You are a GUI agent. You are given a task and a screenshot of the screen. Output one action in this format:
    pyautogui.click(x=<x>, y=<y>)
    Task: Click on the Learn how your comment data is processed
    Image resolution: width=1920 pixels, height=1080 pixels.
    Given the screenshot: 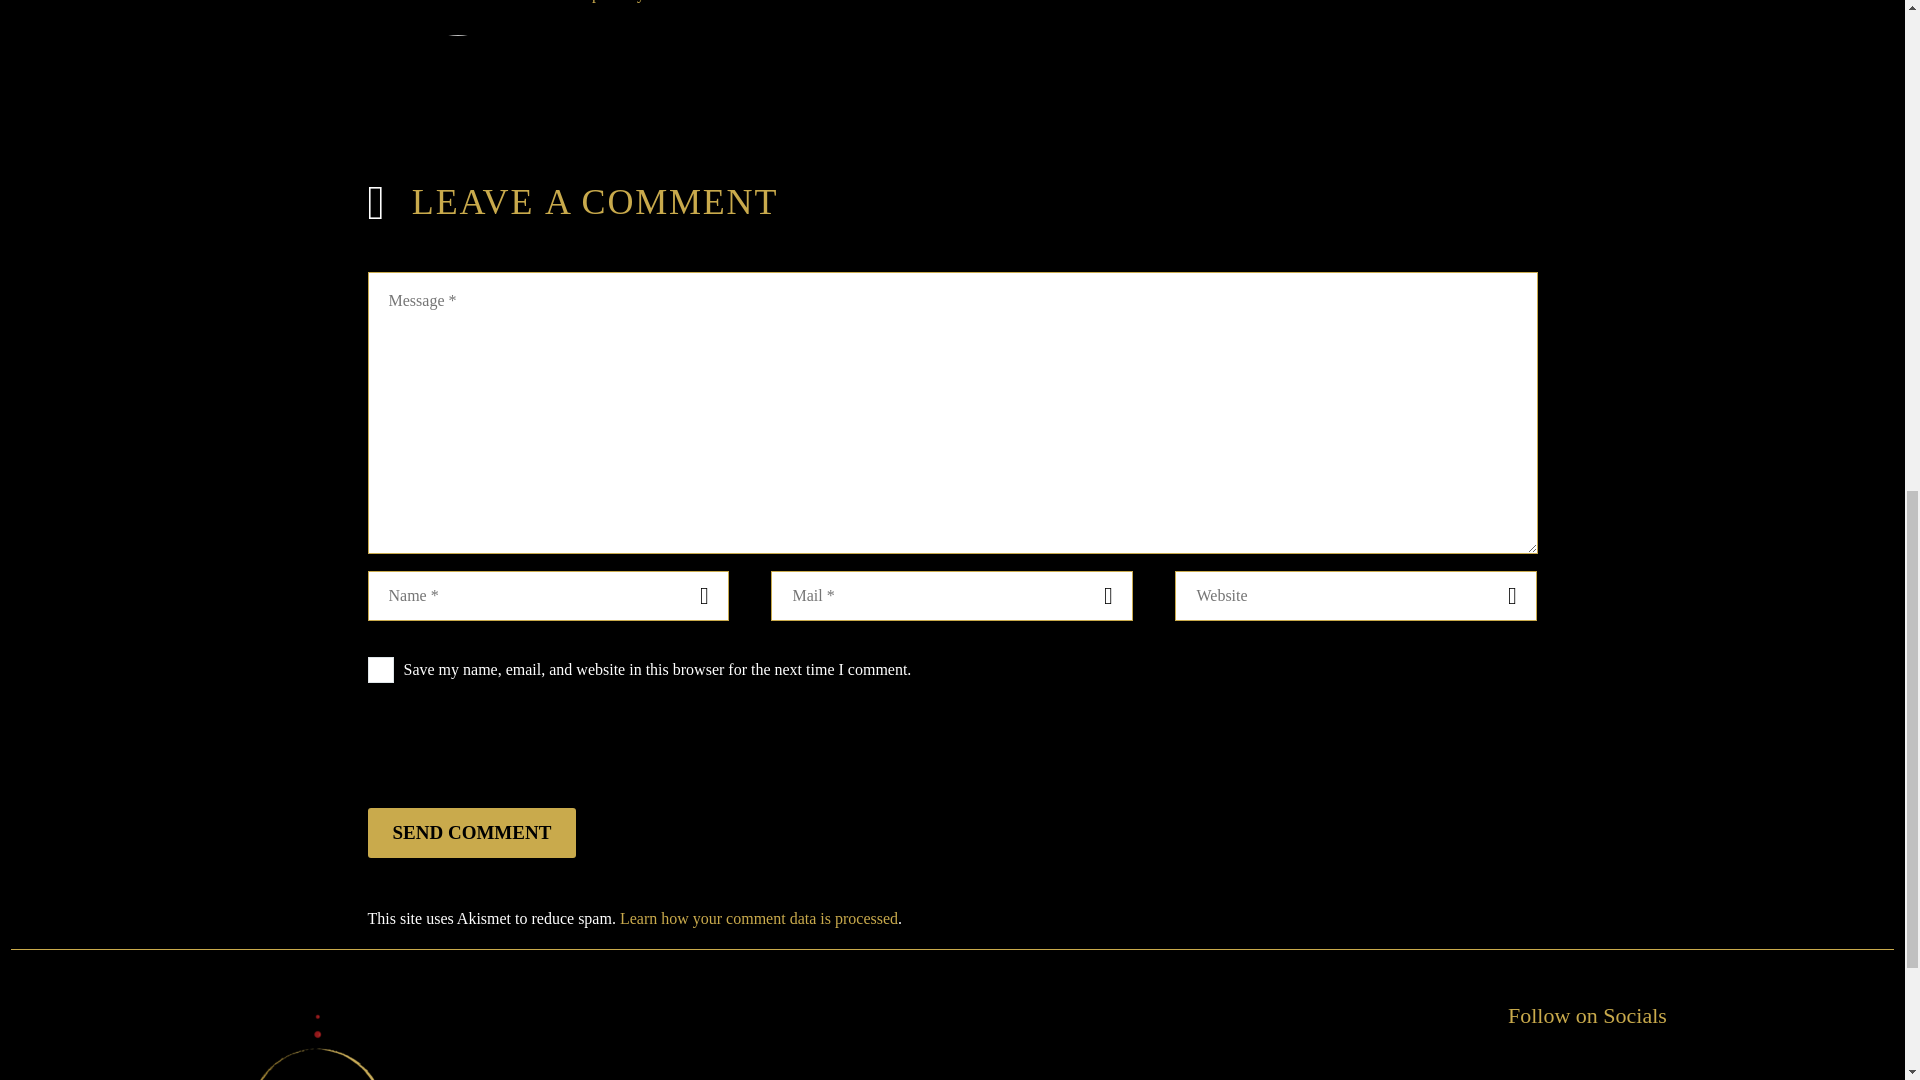 What is the action you would take?
    pyautogui.click(x=759, y=918)
    